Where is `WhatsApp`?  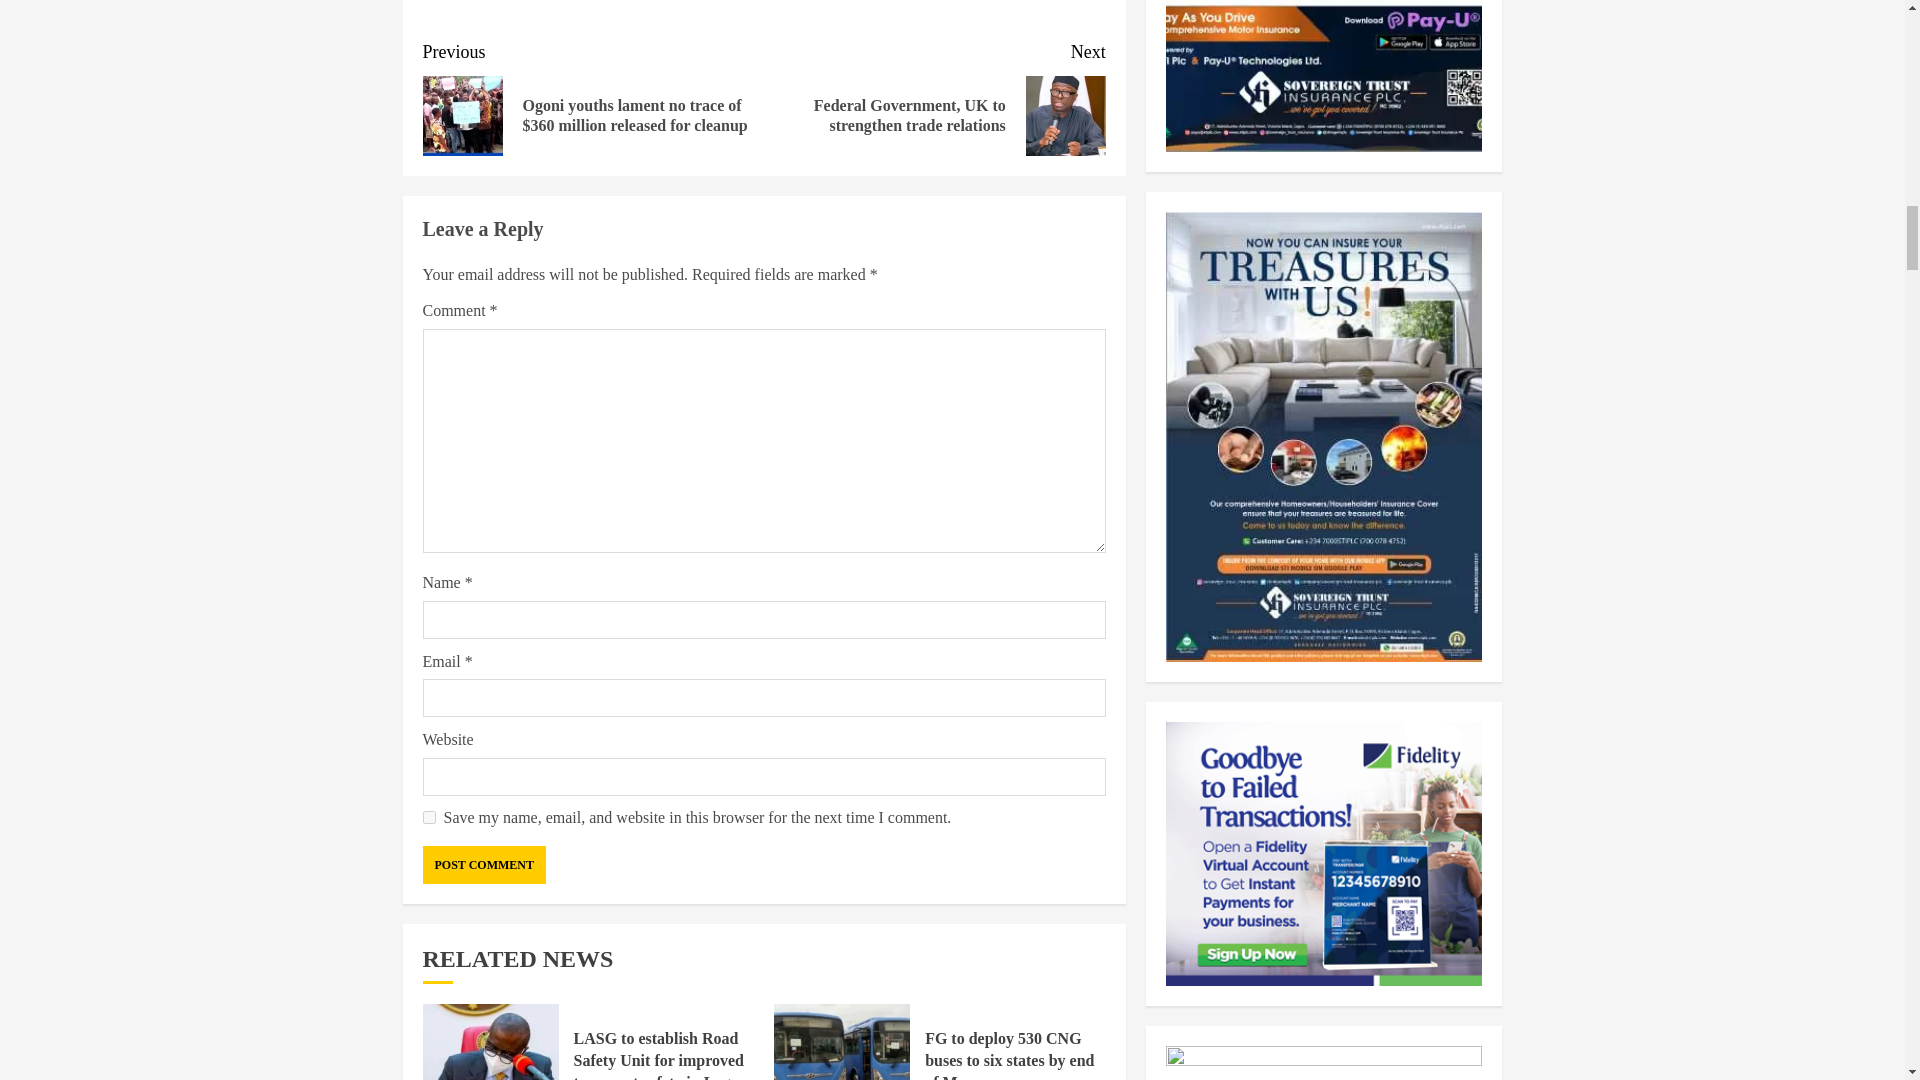 WhatsApp is located at coordinates (456, 6).